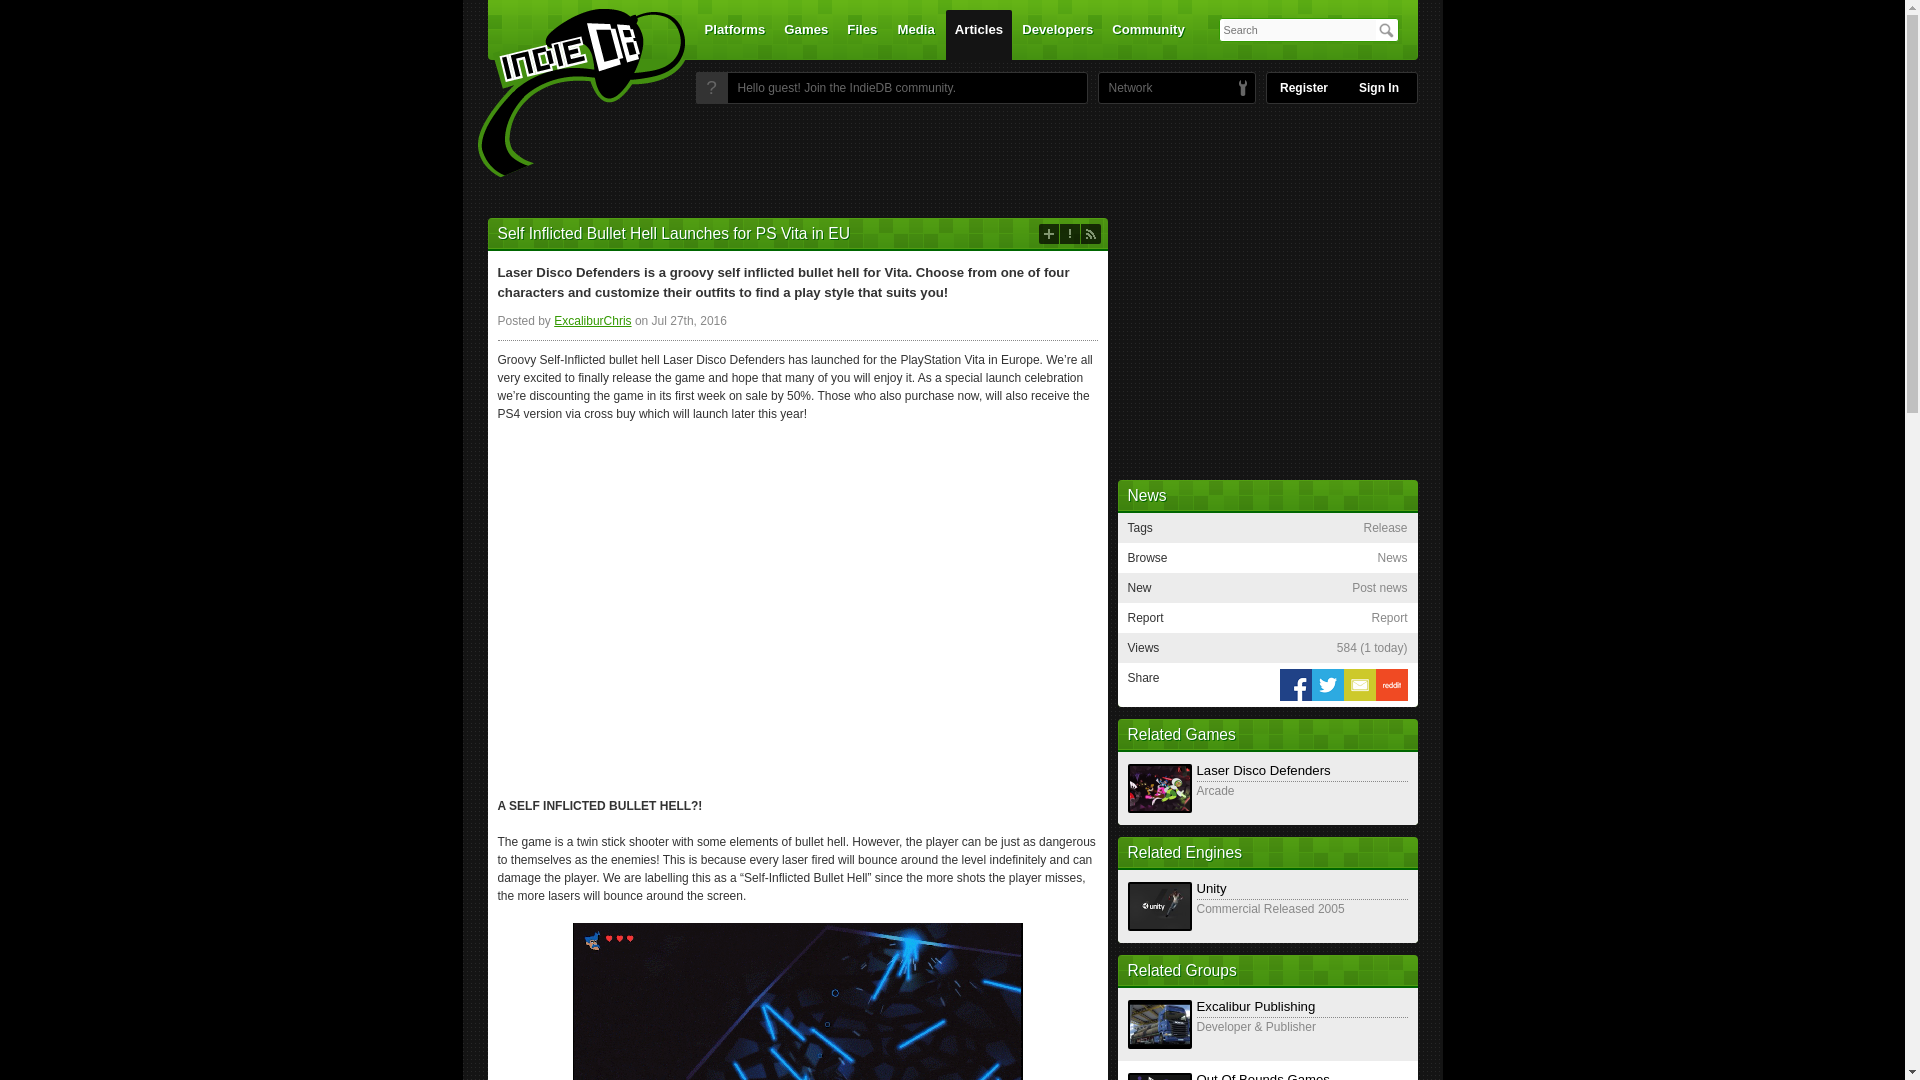  I want to click on Home, so click(568, 93).